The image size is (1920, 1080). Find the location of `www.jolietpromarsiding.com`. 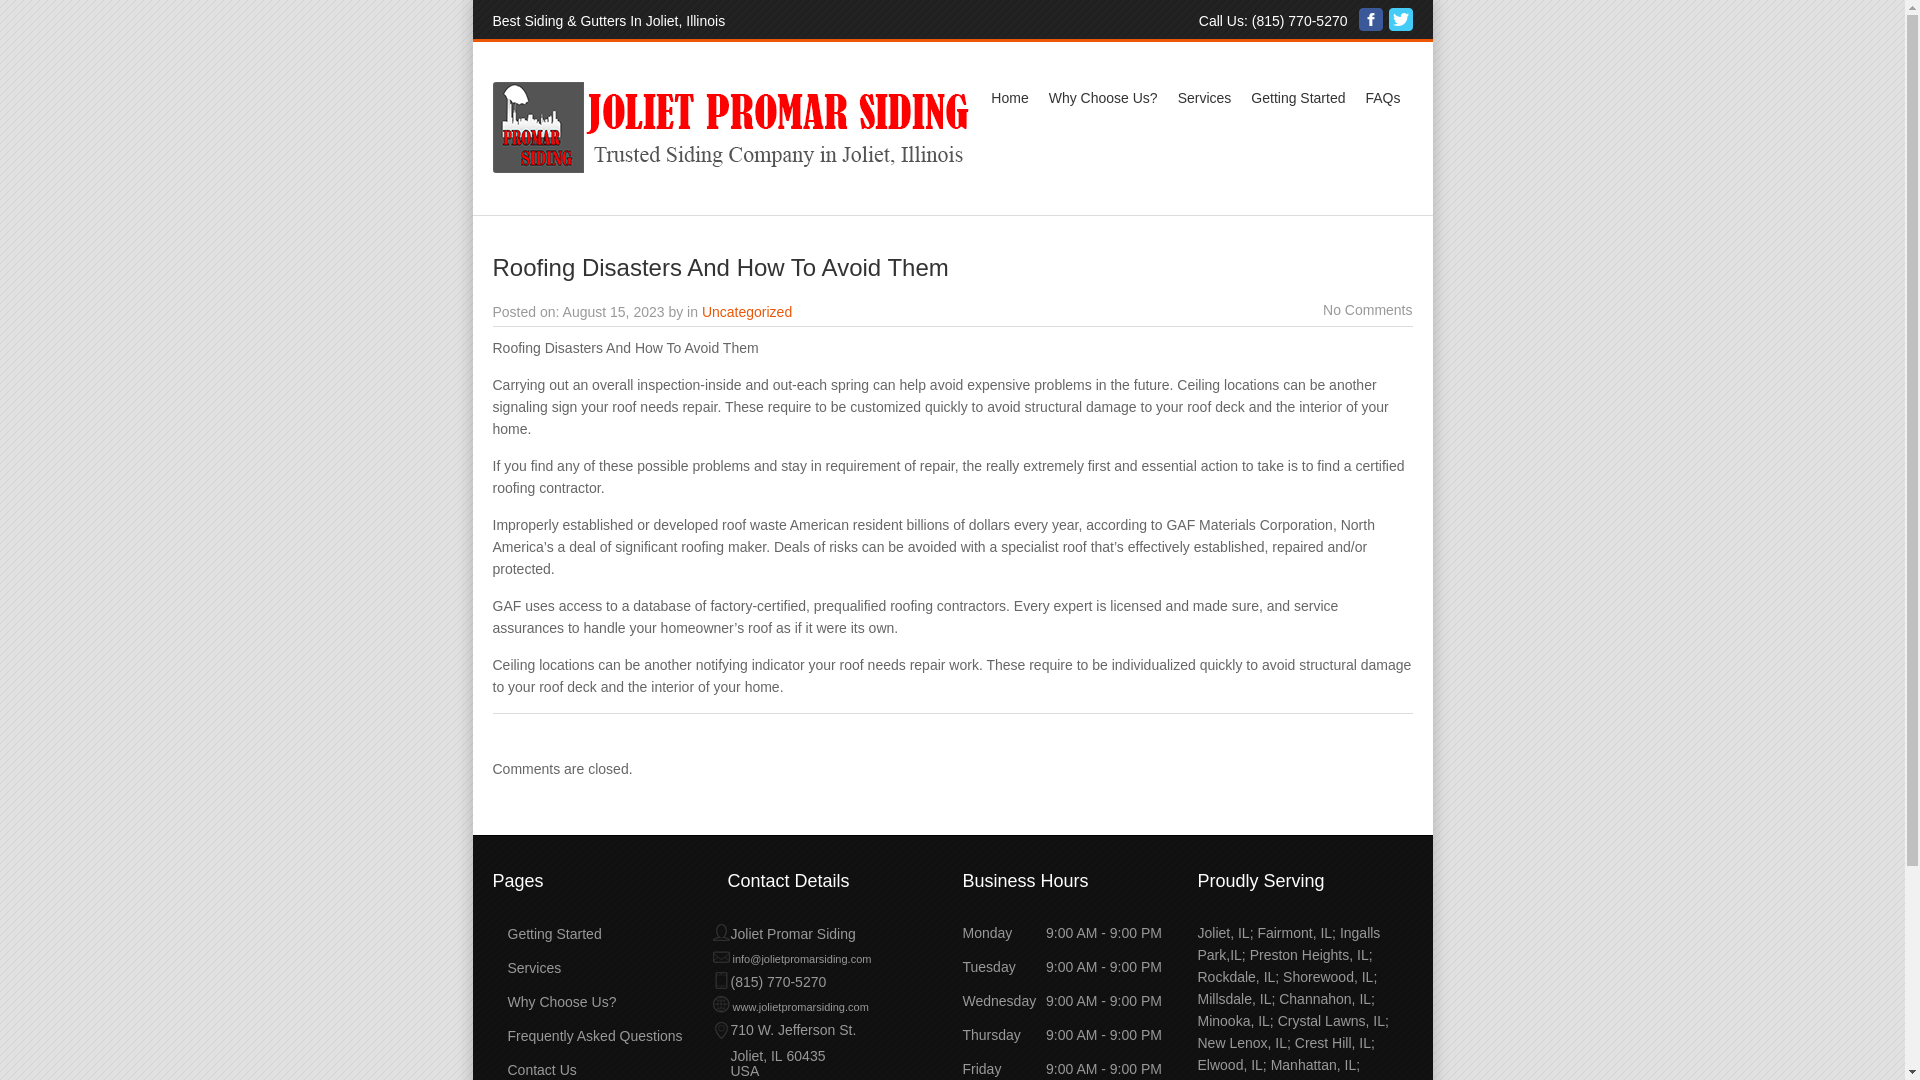

www.jolietpromarsiding.com is located at coordinates (790, 1007).